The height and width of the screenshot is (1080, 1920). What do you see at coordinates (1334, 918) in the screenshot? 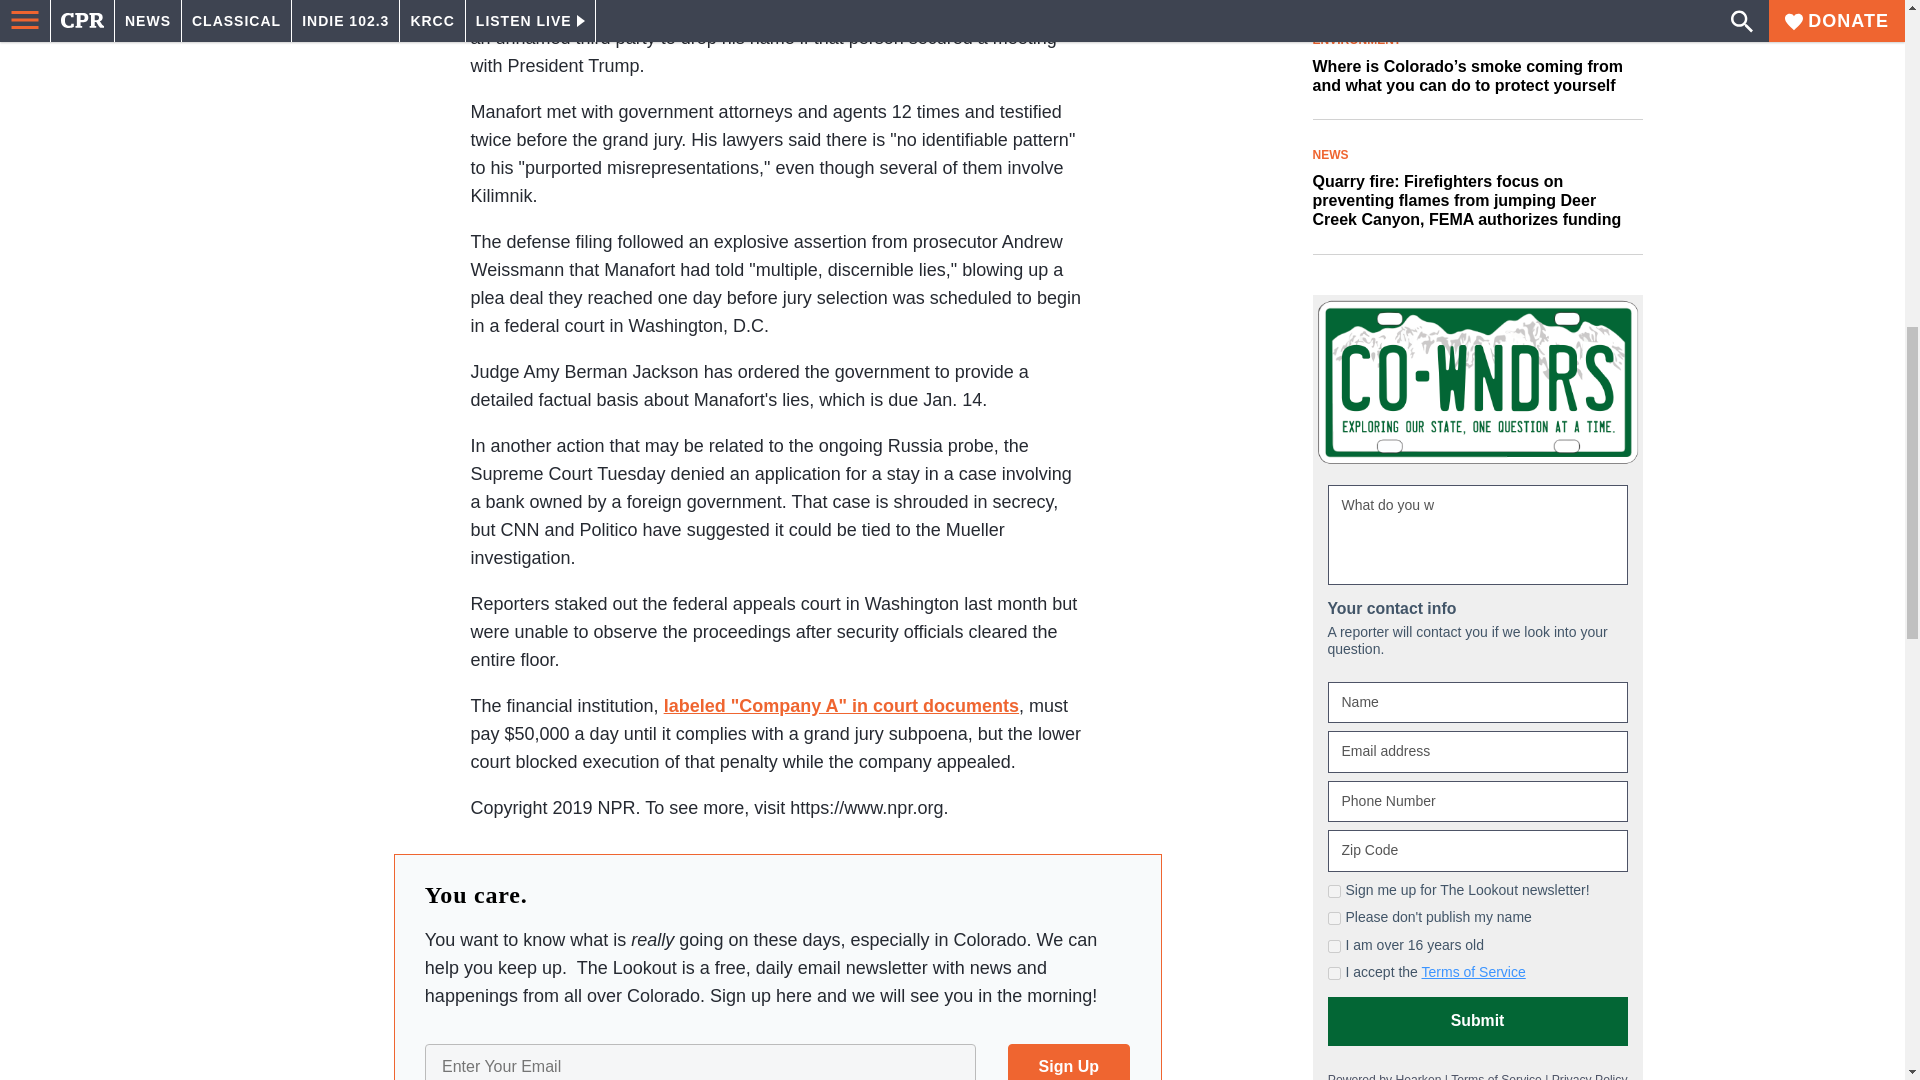
I see `on` at bounding box center [1334, 918].